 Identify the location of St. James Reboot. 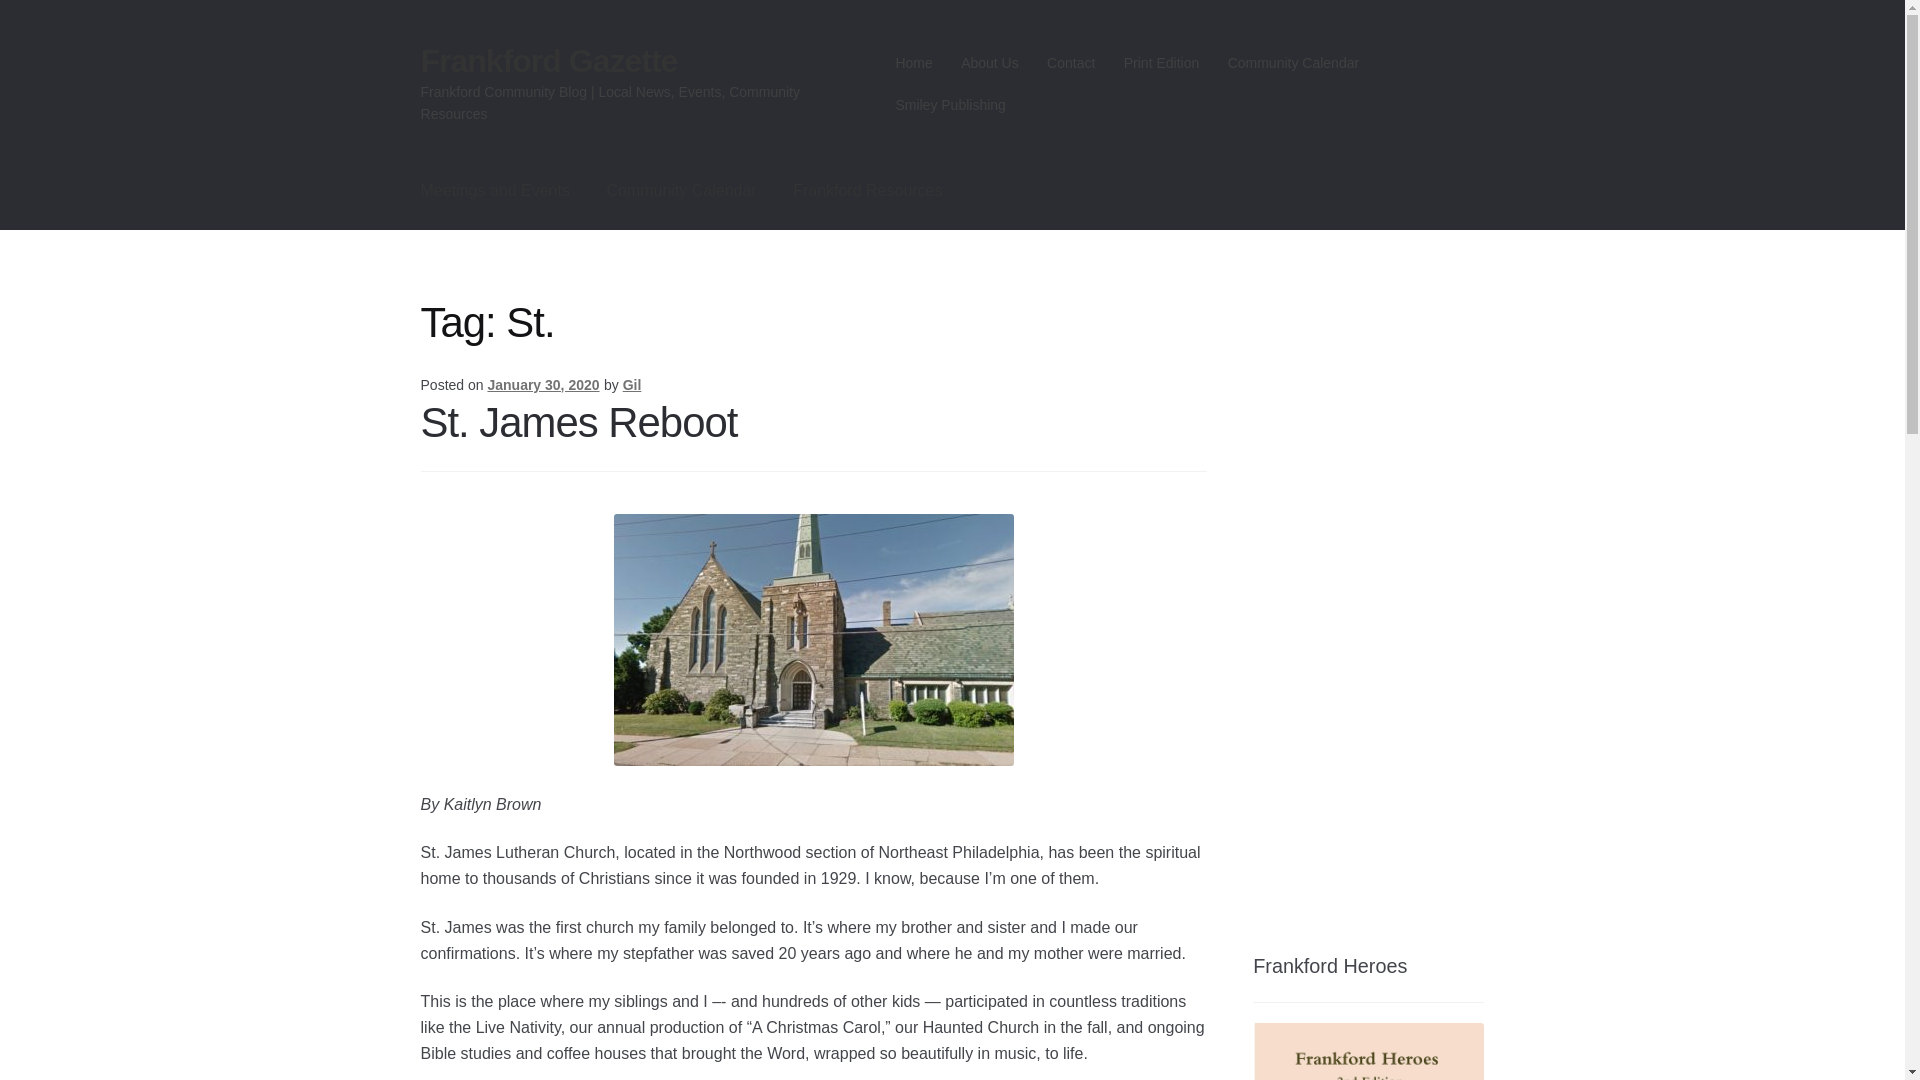
(578, 421).